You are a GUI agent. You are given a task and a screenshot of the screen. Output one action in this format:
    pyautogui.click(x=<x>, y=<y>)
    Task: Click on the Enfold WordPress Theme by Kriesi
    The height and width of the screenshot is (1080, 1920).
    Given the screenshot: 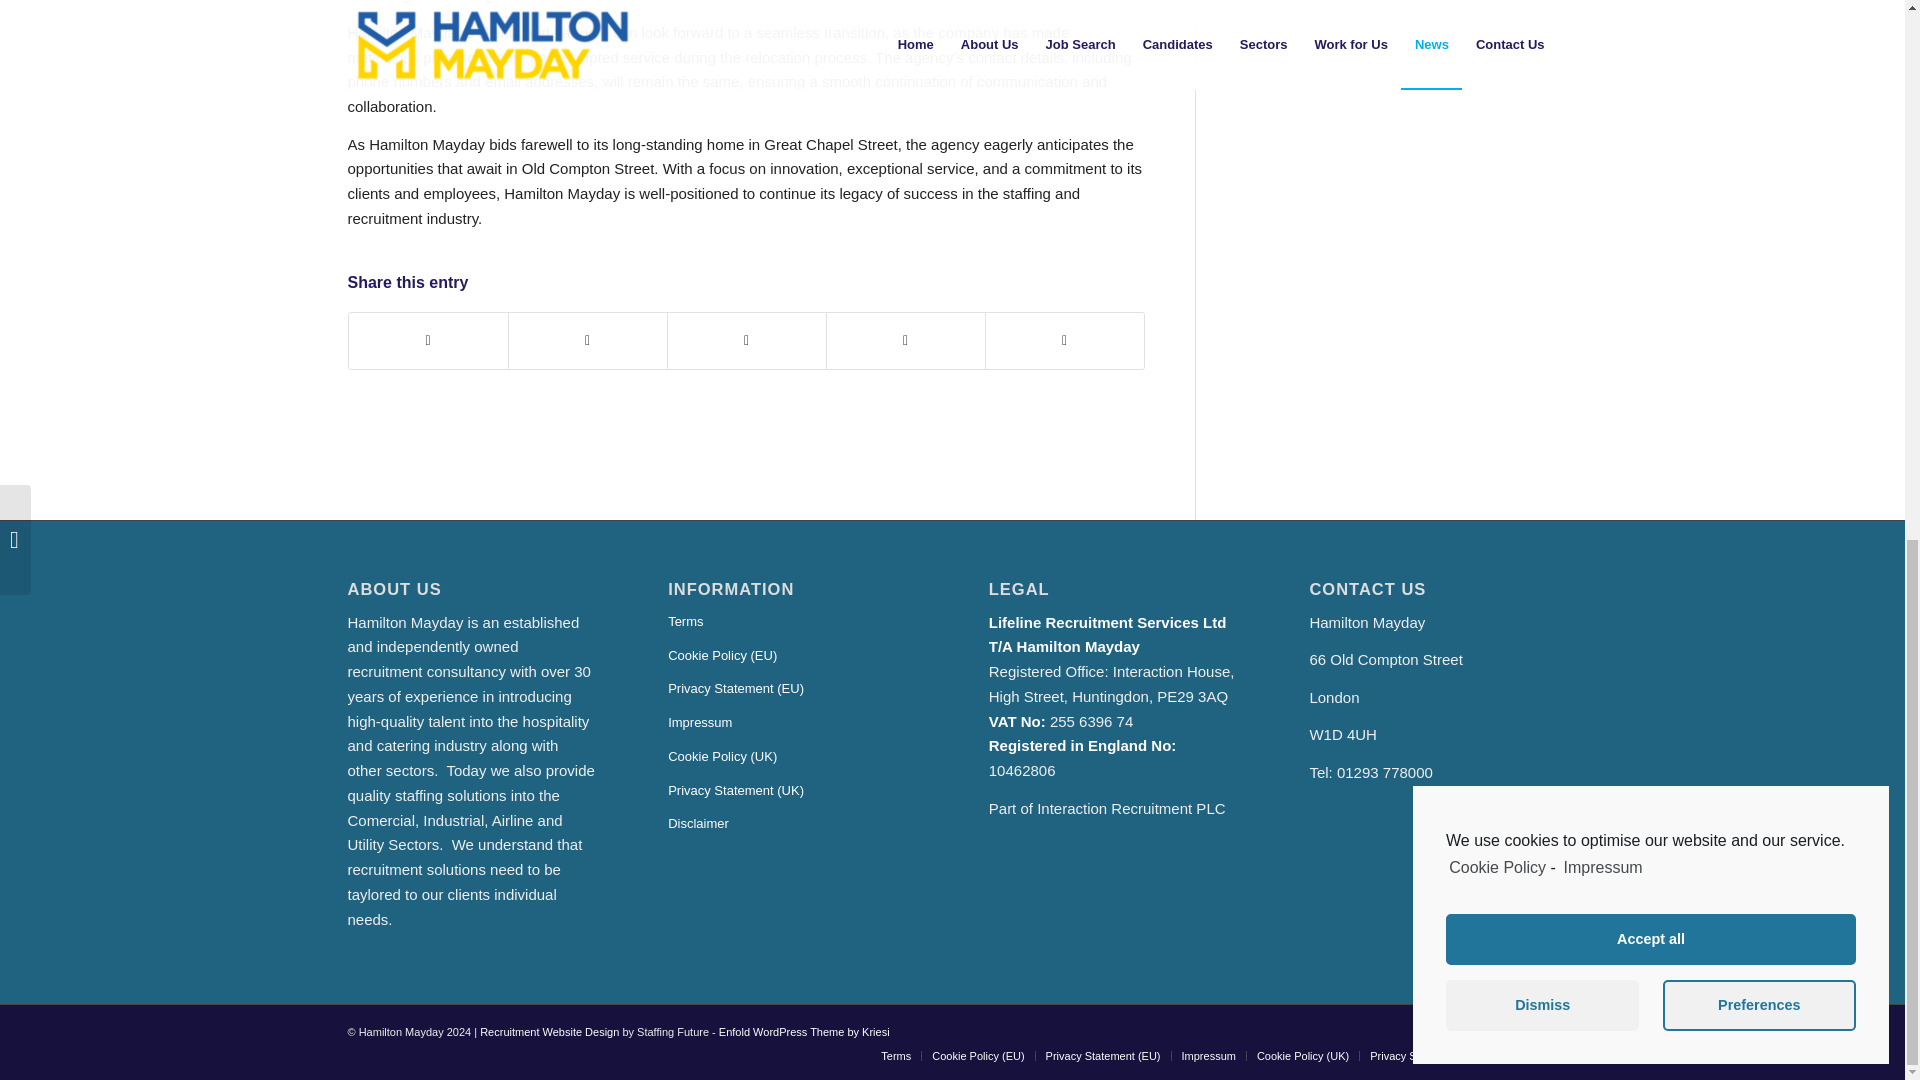 What is the action you would take?
    pyautogui.click(x=804, y=1032)
    